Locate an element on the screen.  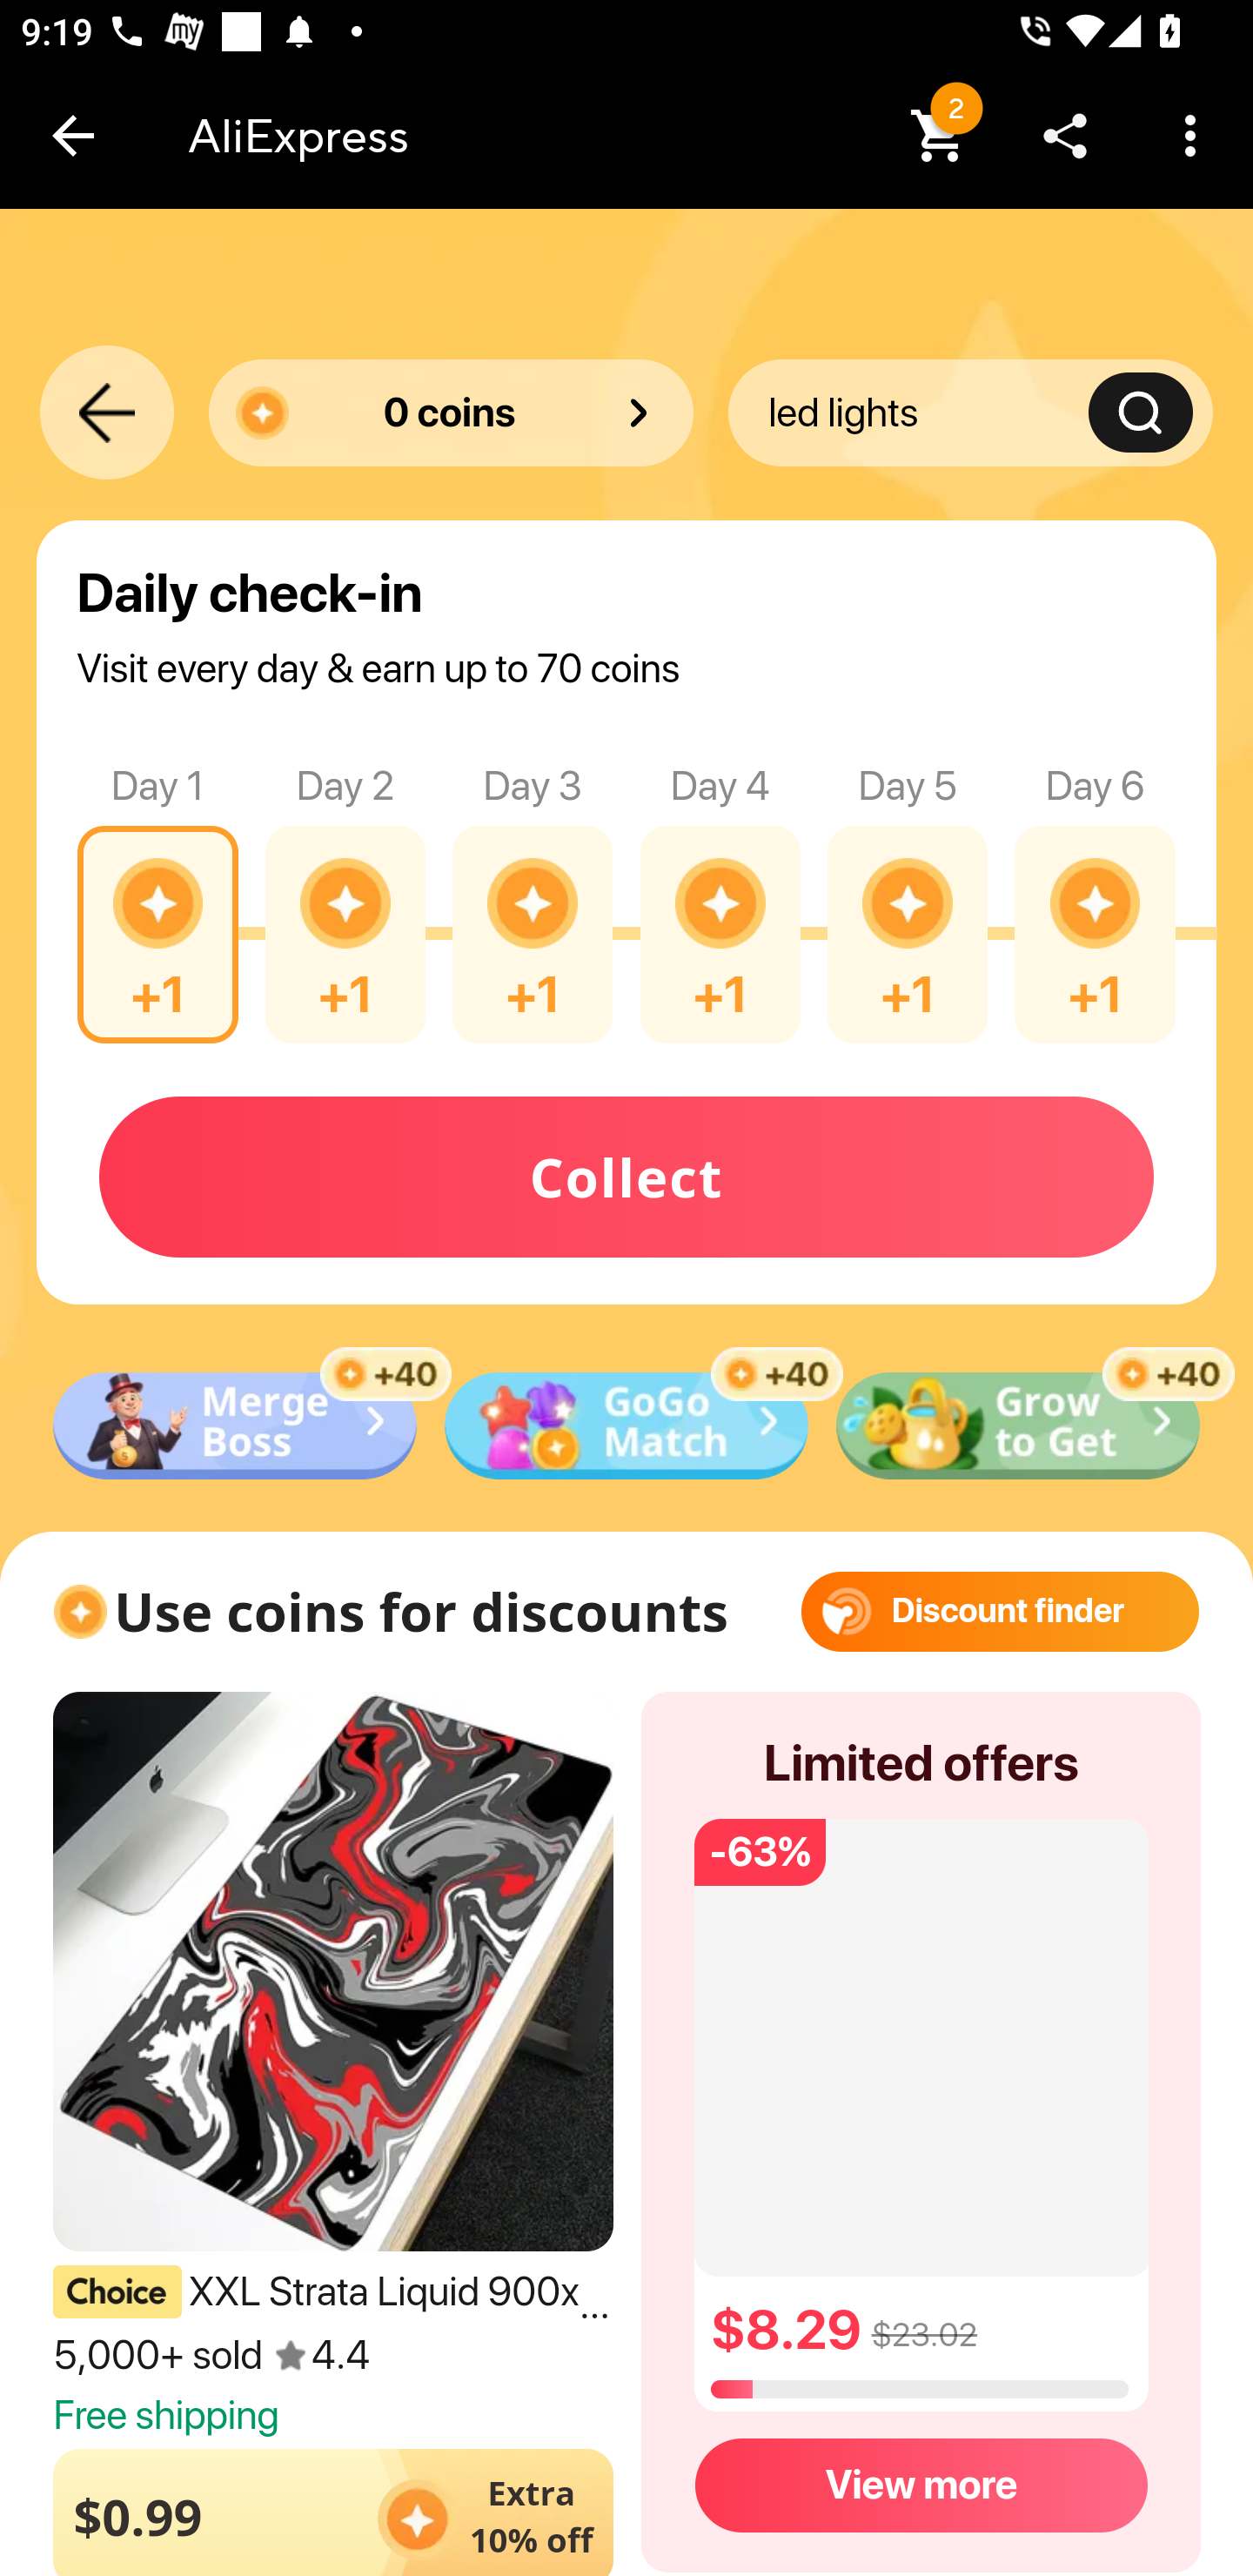
More… is located at coordinates (1190, 134).